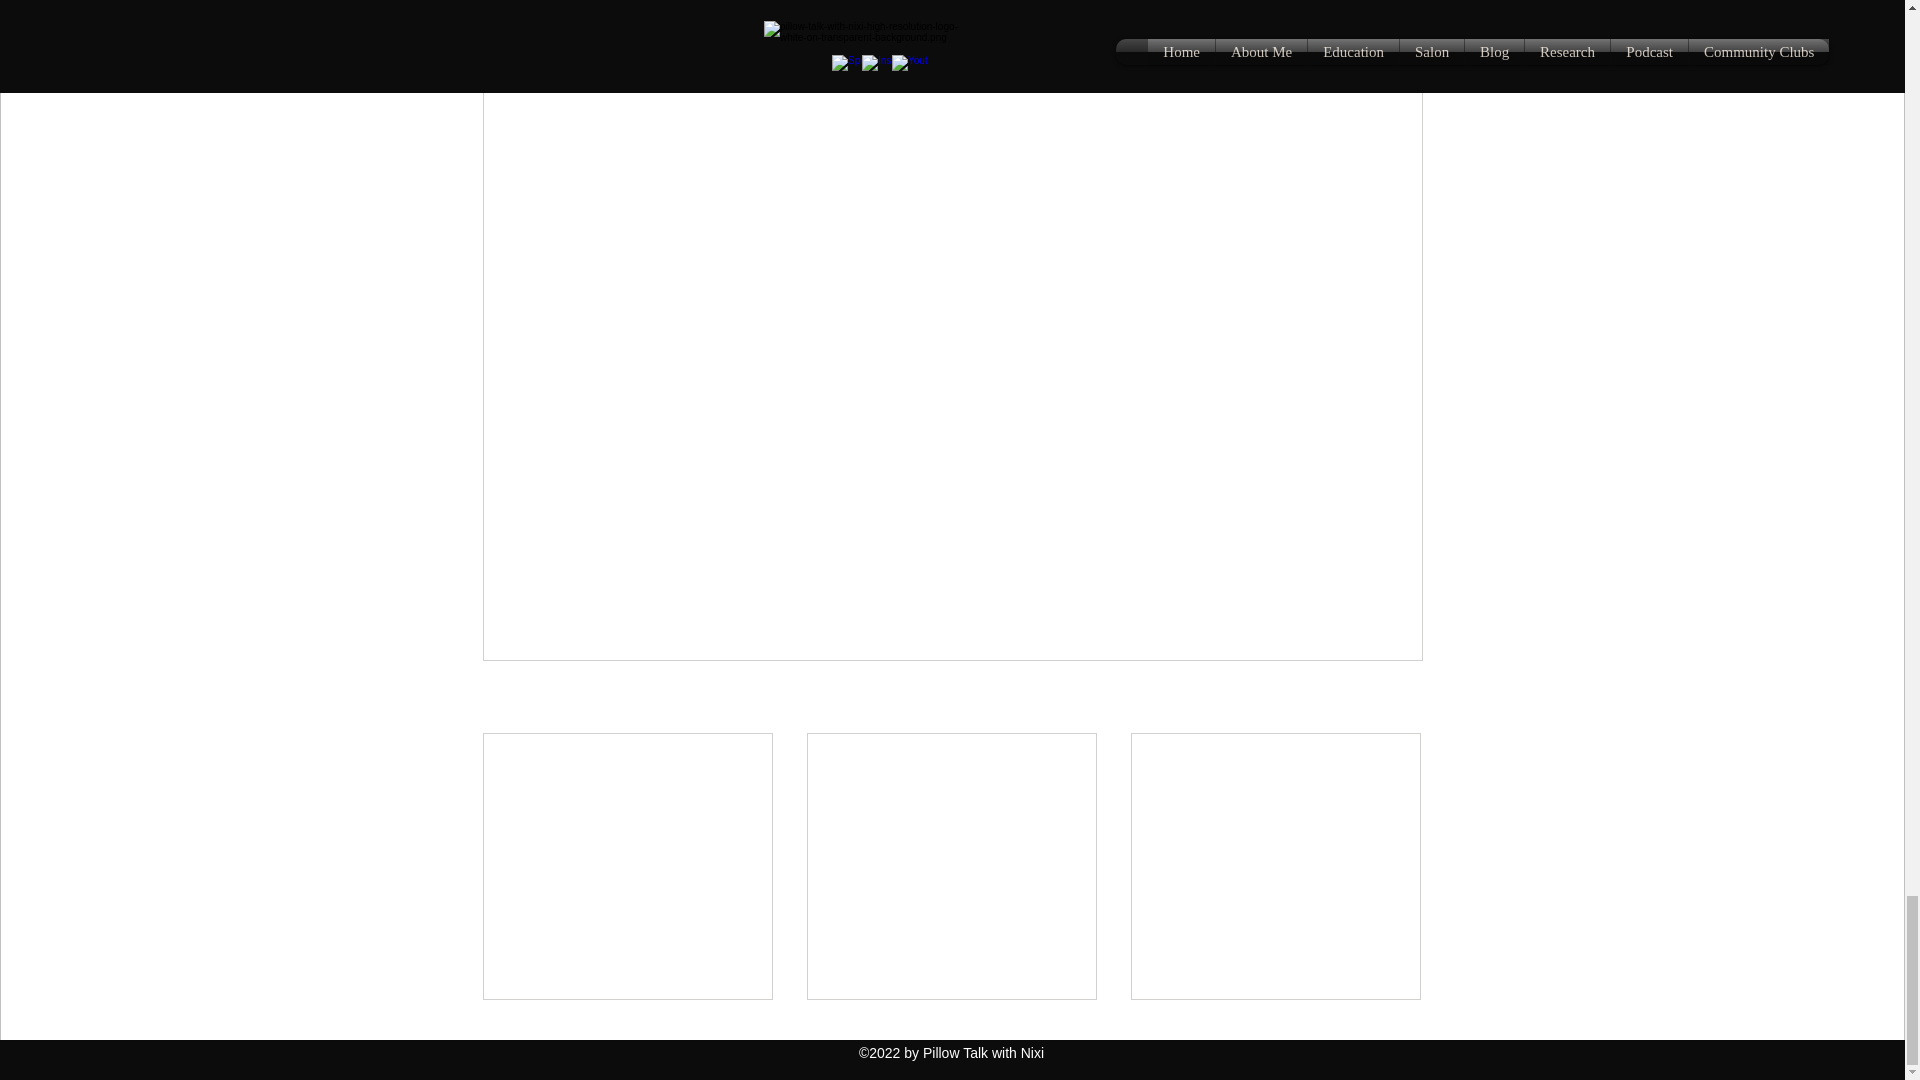  What do you see at coordinates (628, 930) in the screenshot?
I see `The Poop Prodigy` at bounding box center [628, 930].